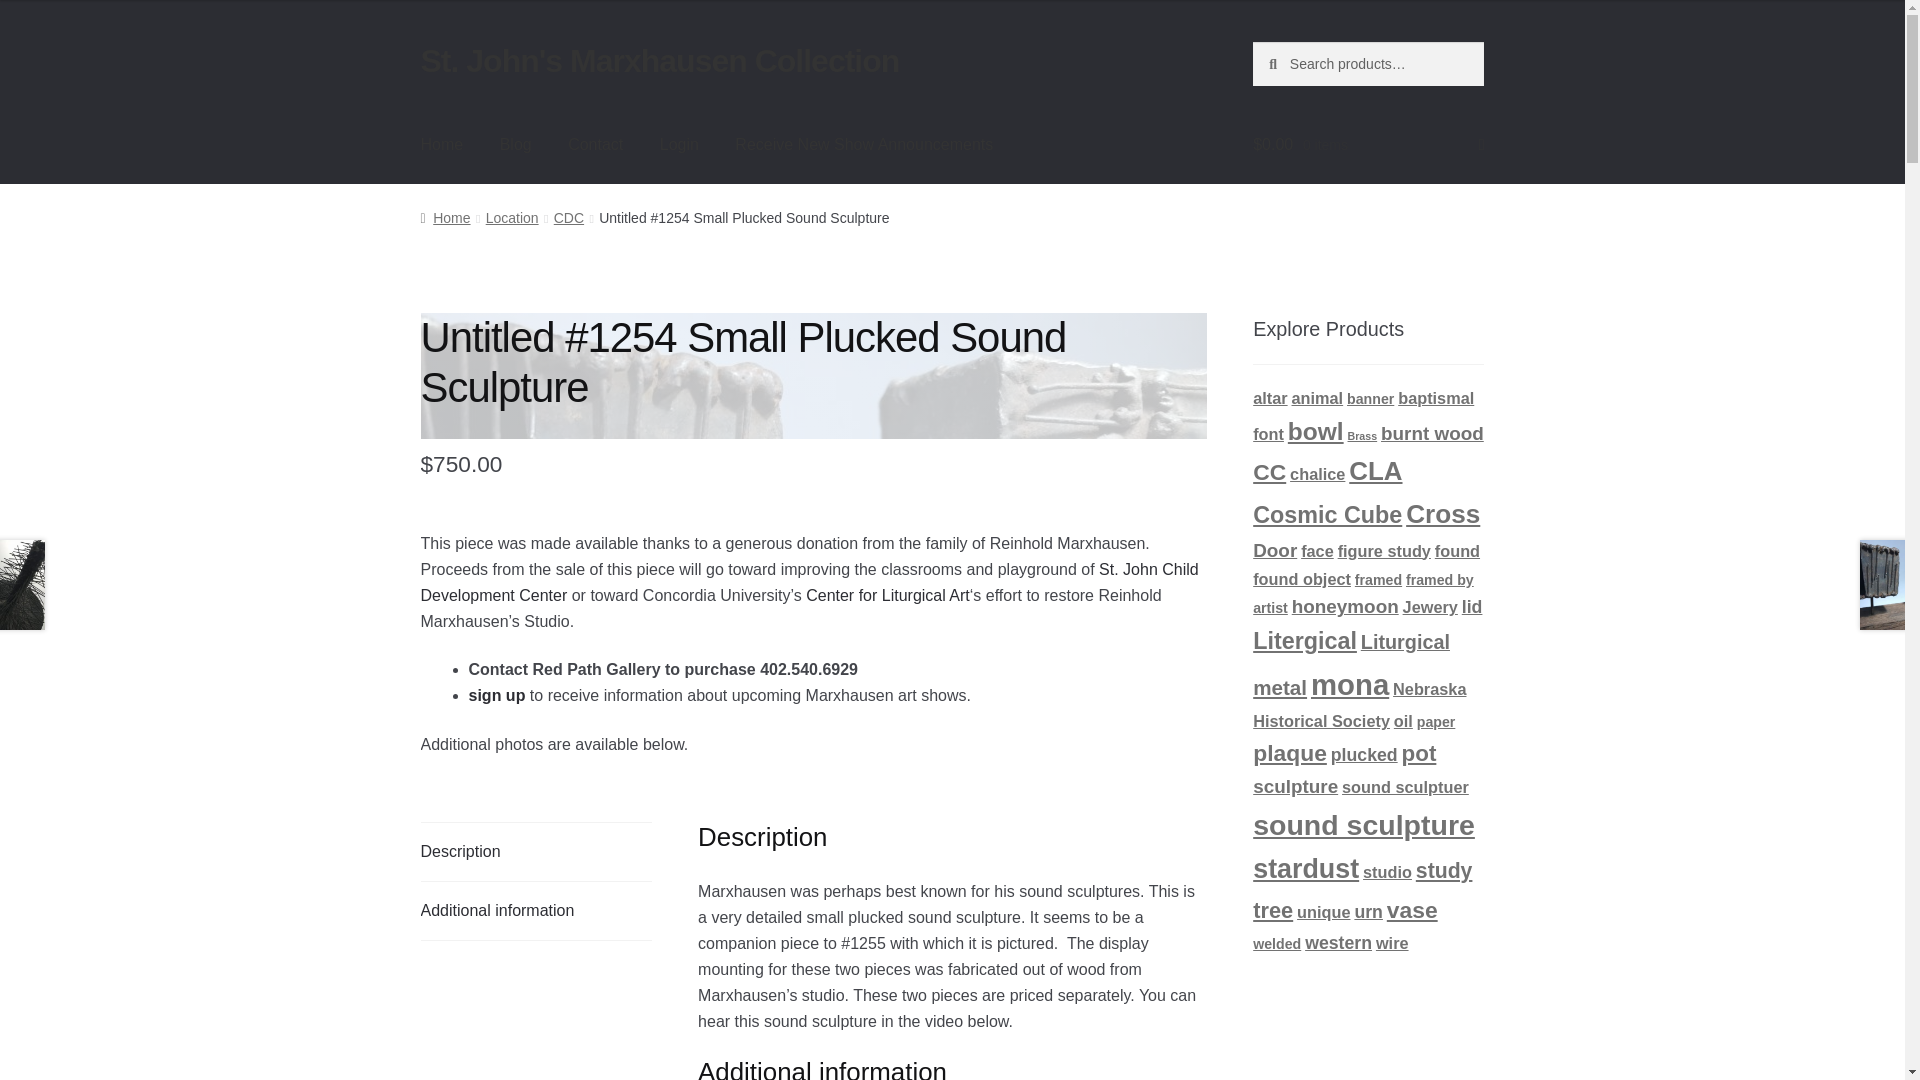  I want to click on St. John Child Development Center, so click(809, 582).